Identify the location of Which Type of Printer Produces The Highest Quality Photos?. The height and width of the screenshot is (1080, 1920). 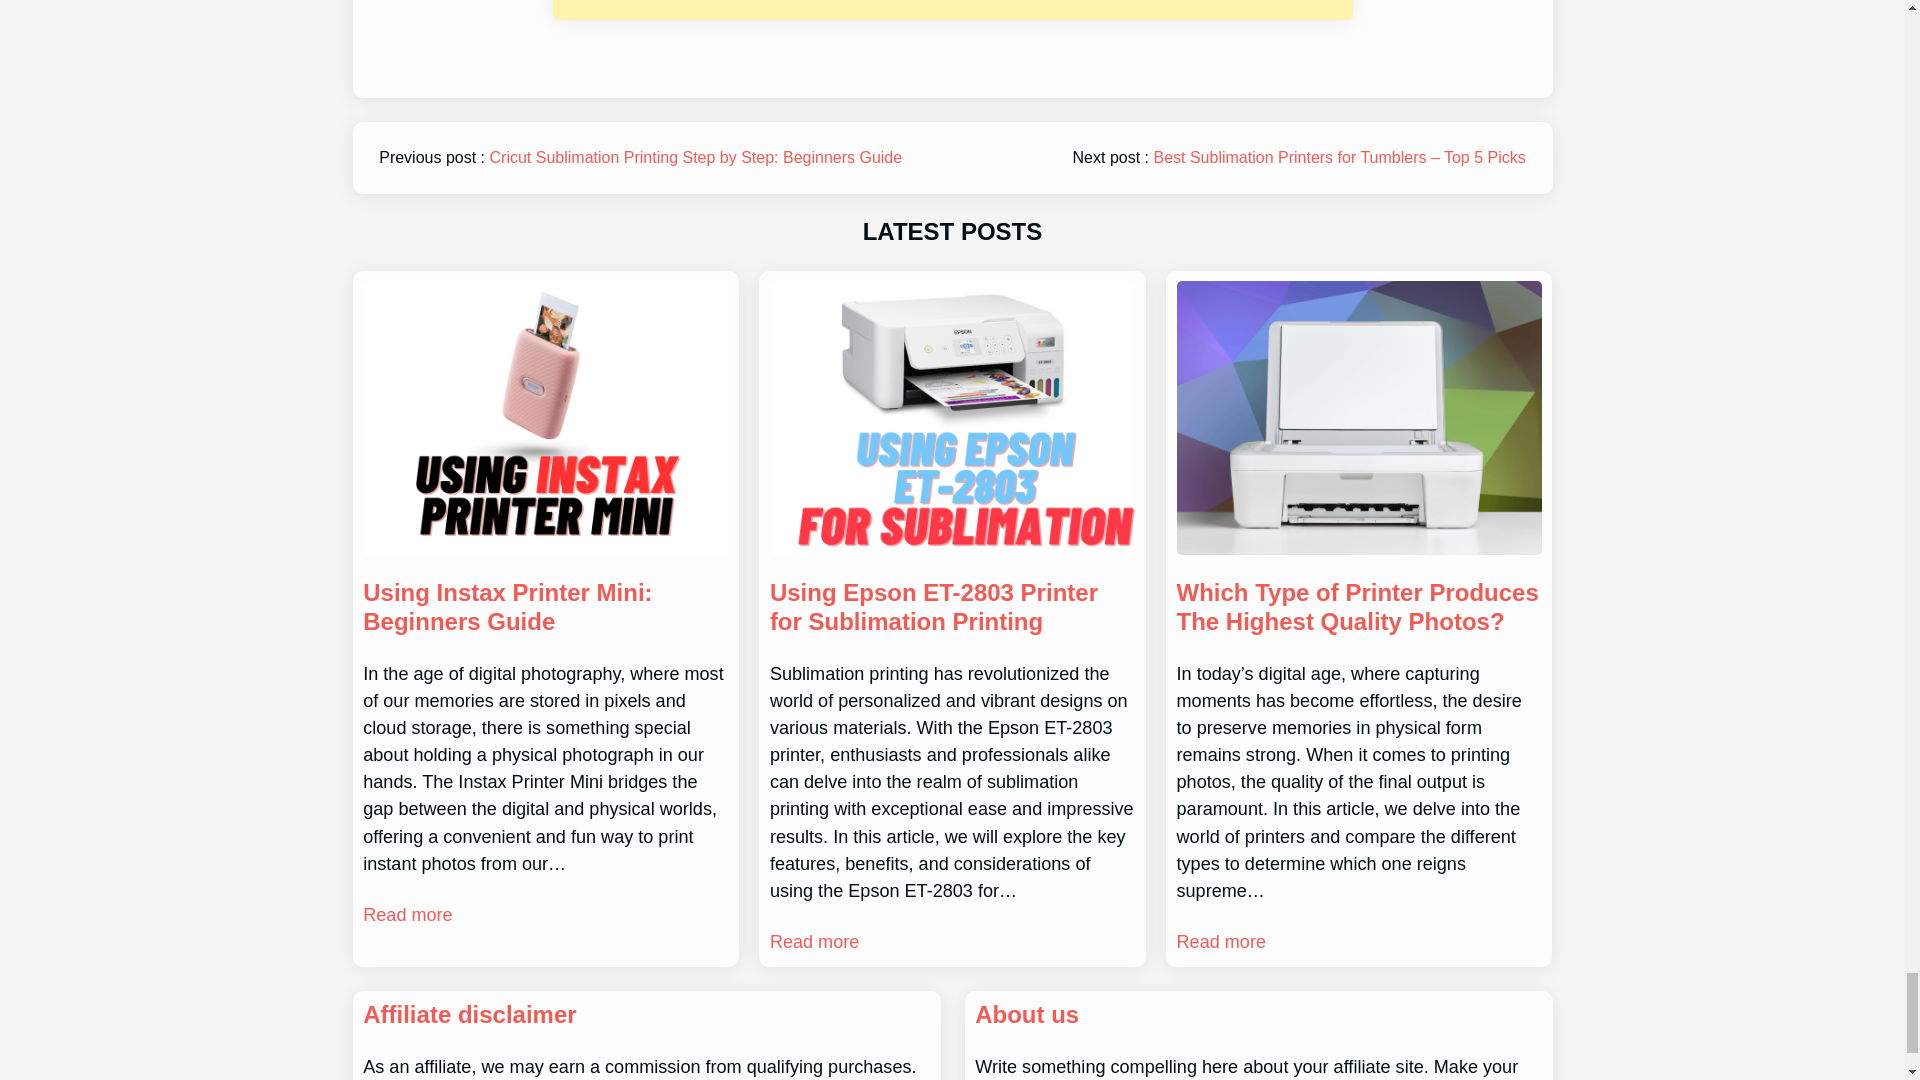
(1358, 608).